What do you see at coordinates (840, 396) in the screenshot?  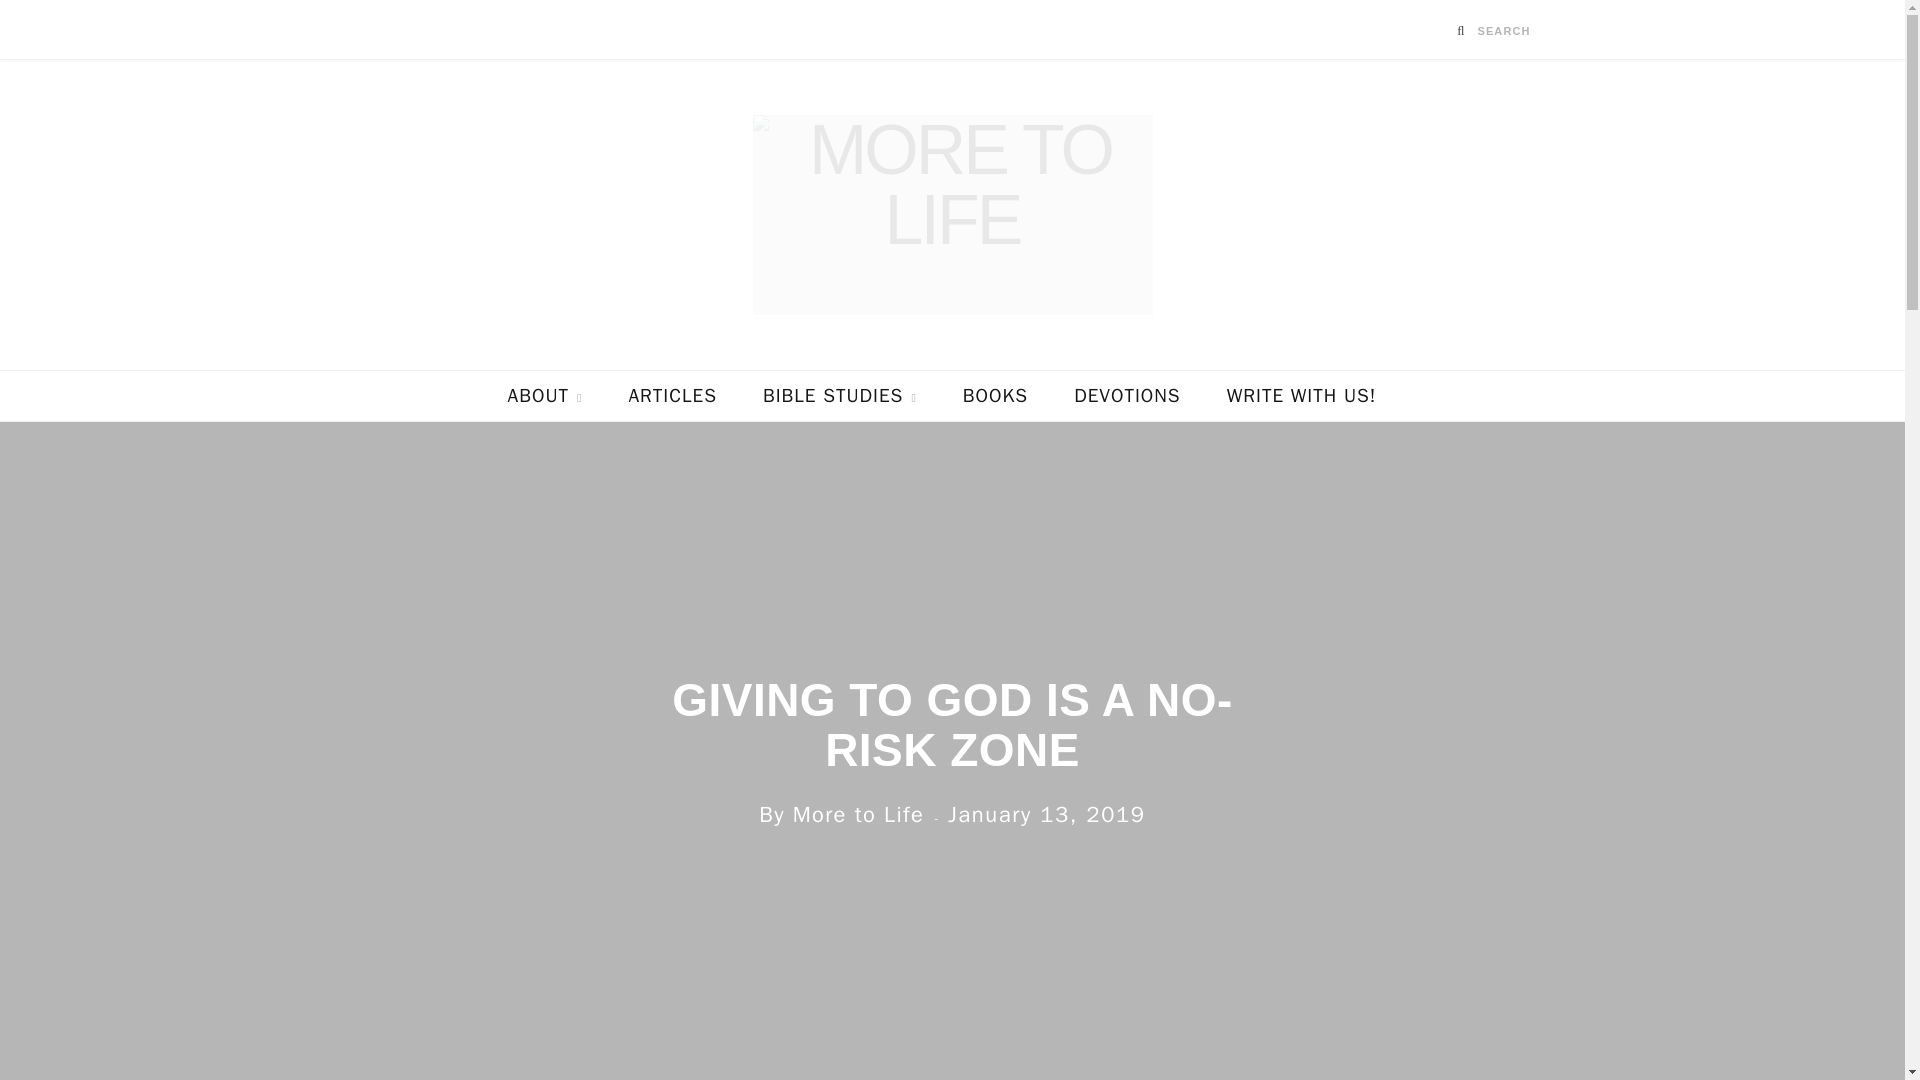 I see `BIBLE STUDIES` at bounding box center [840, 396].